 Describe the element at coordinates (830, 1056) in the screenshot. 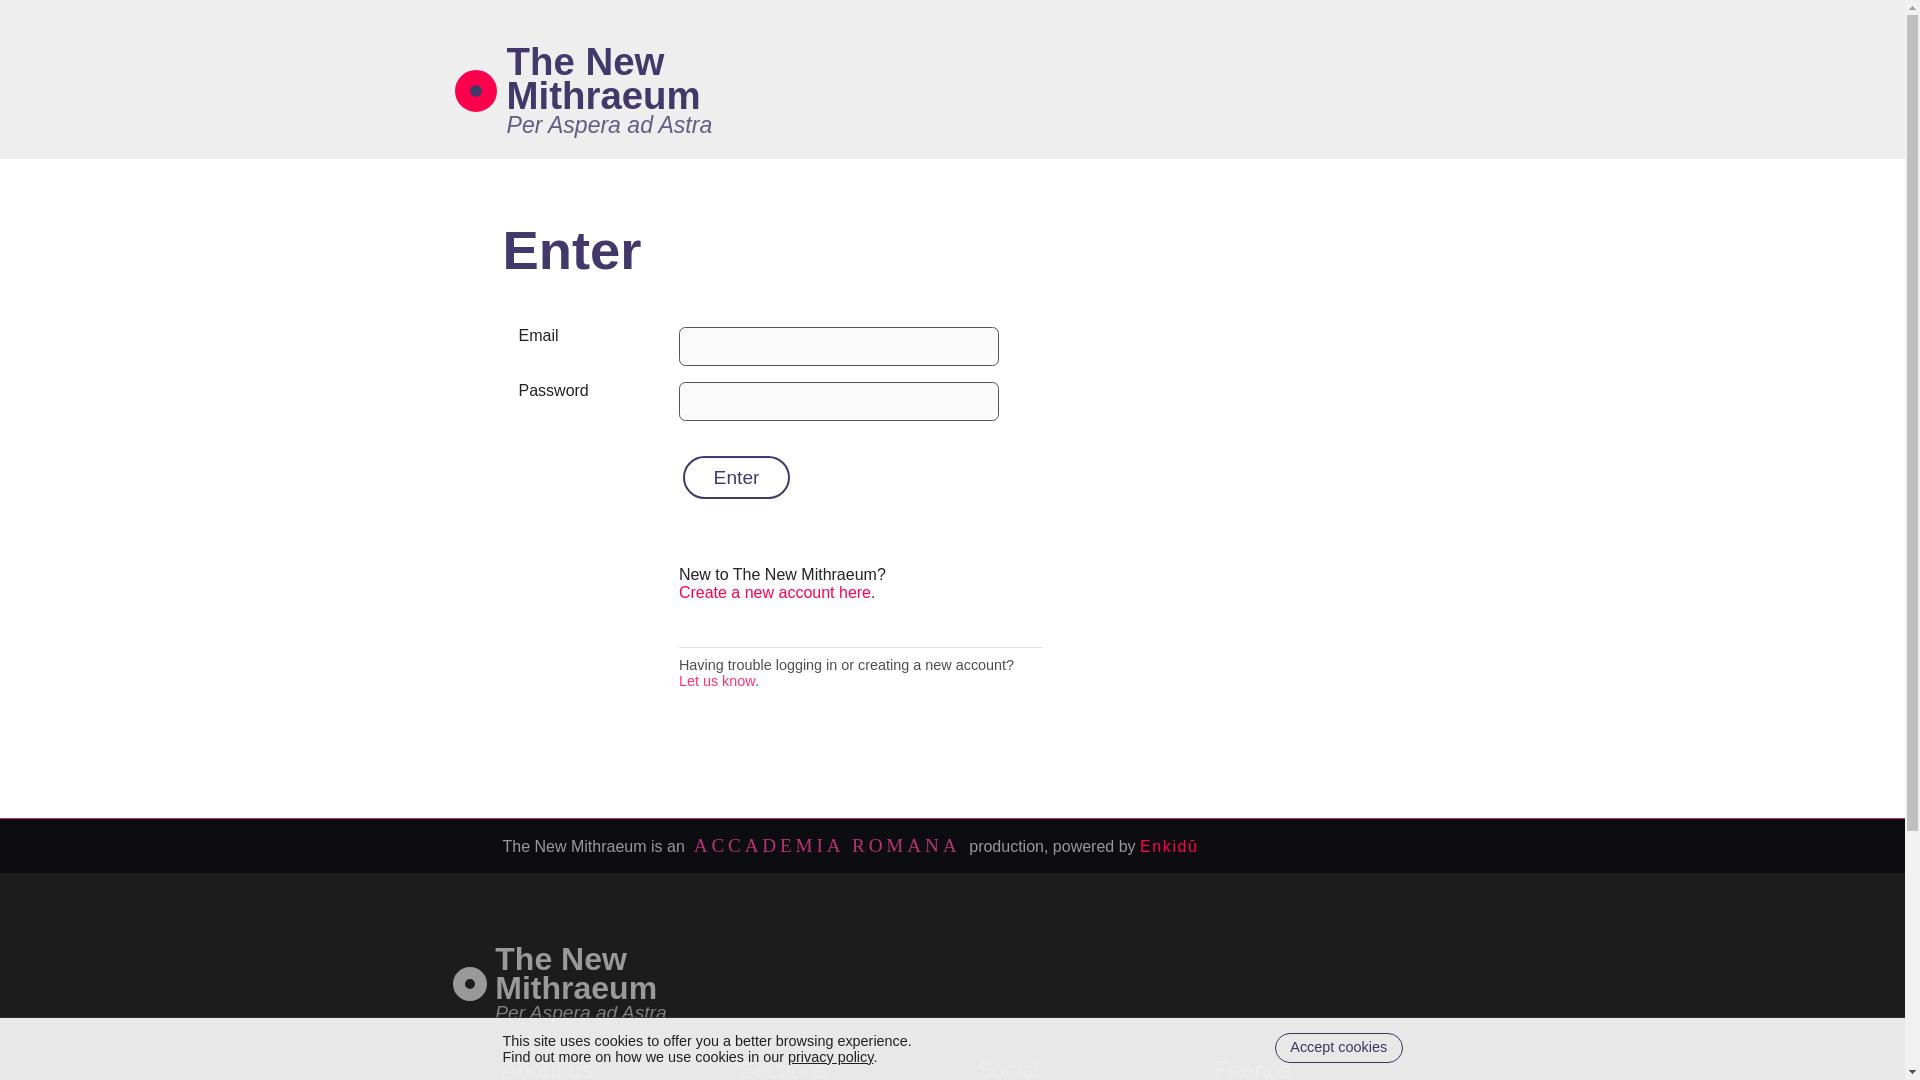

I see `Create a new account here` at that location.